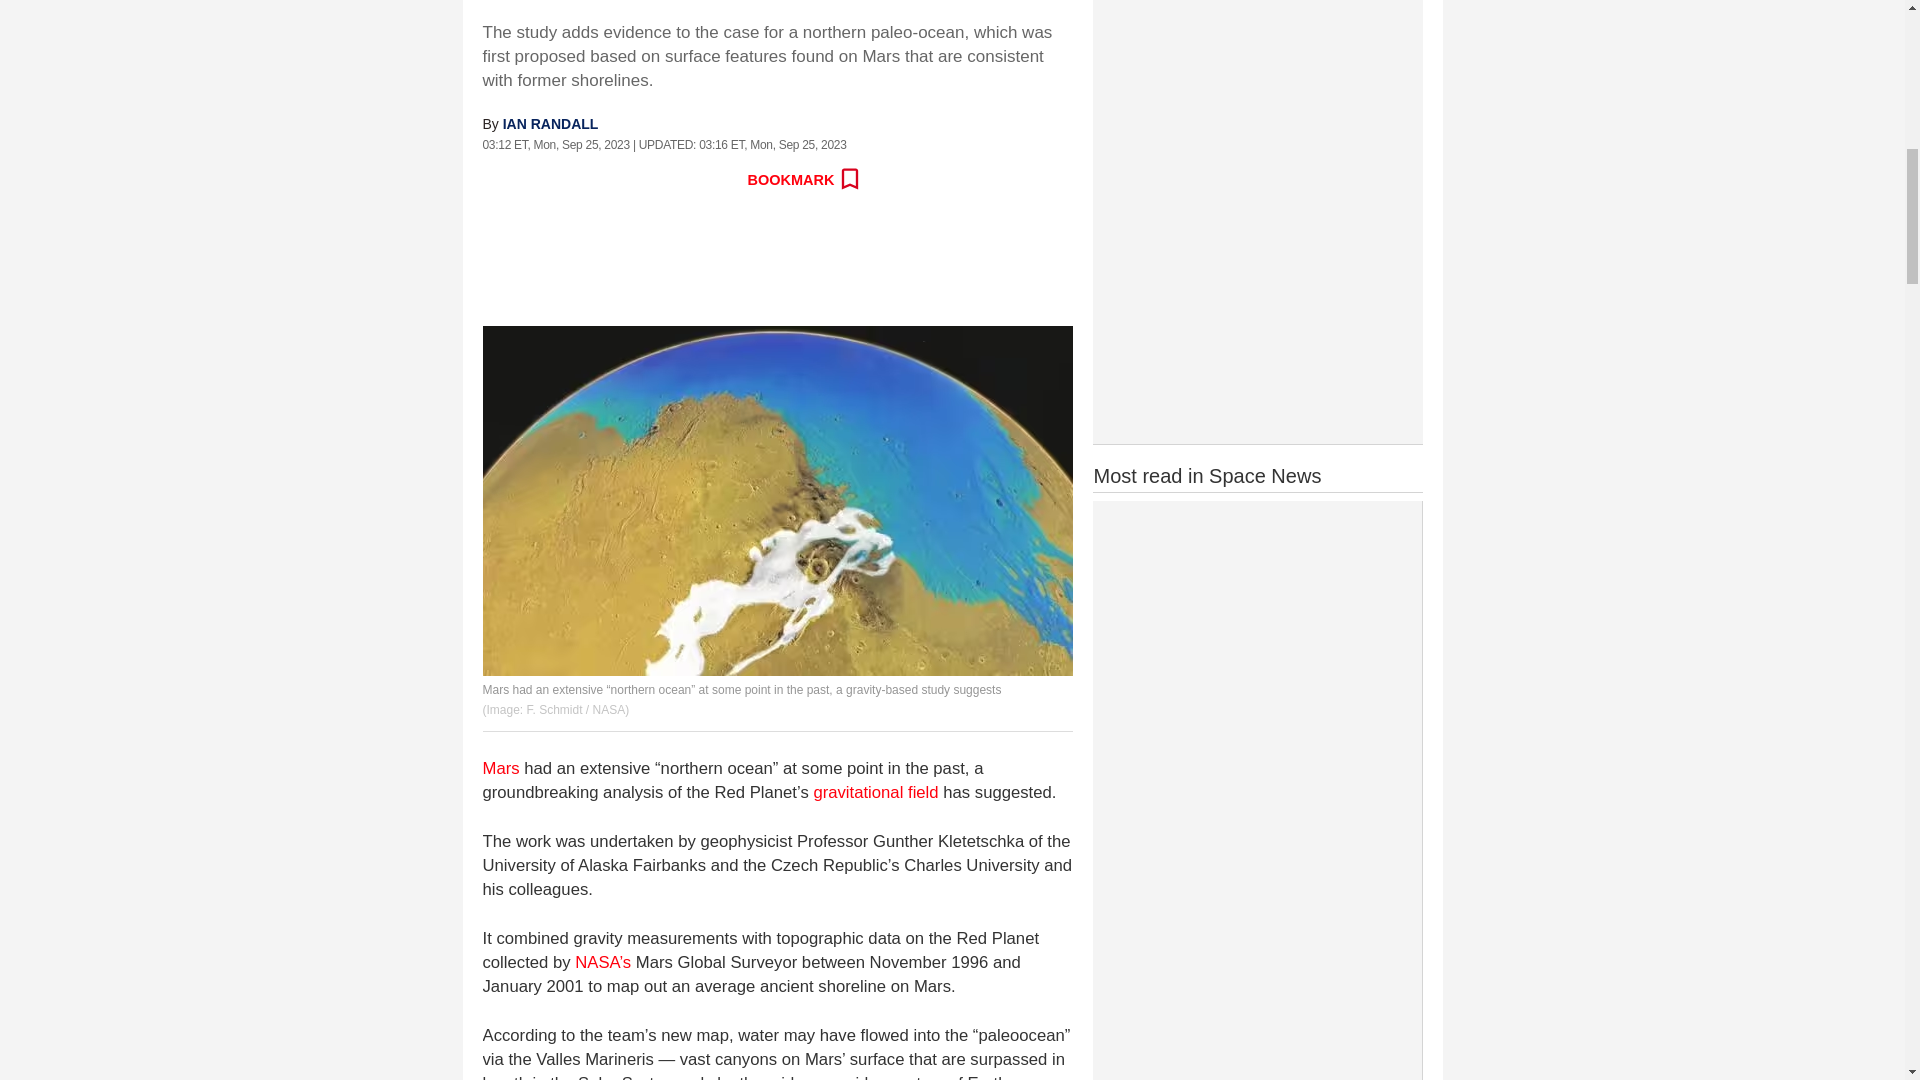 This screenshot has width=1920, height=1080. What do you see at coordinates (631, 180) in the screenshot?
I see `Share on LinkedIn` at bounding box center [631, 180].